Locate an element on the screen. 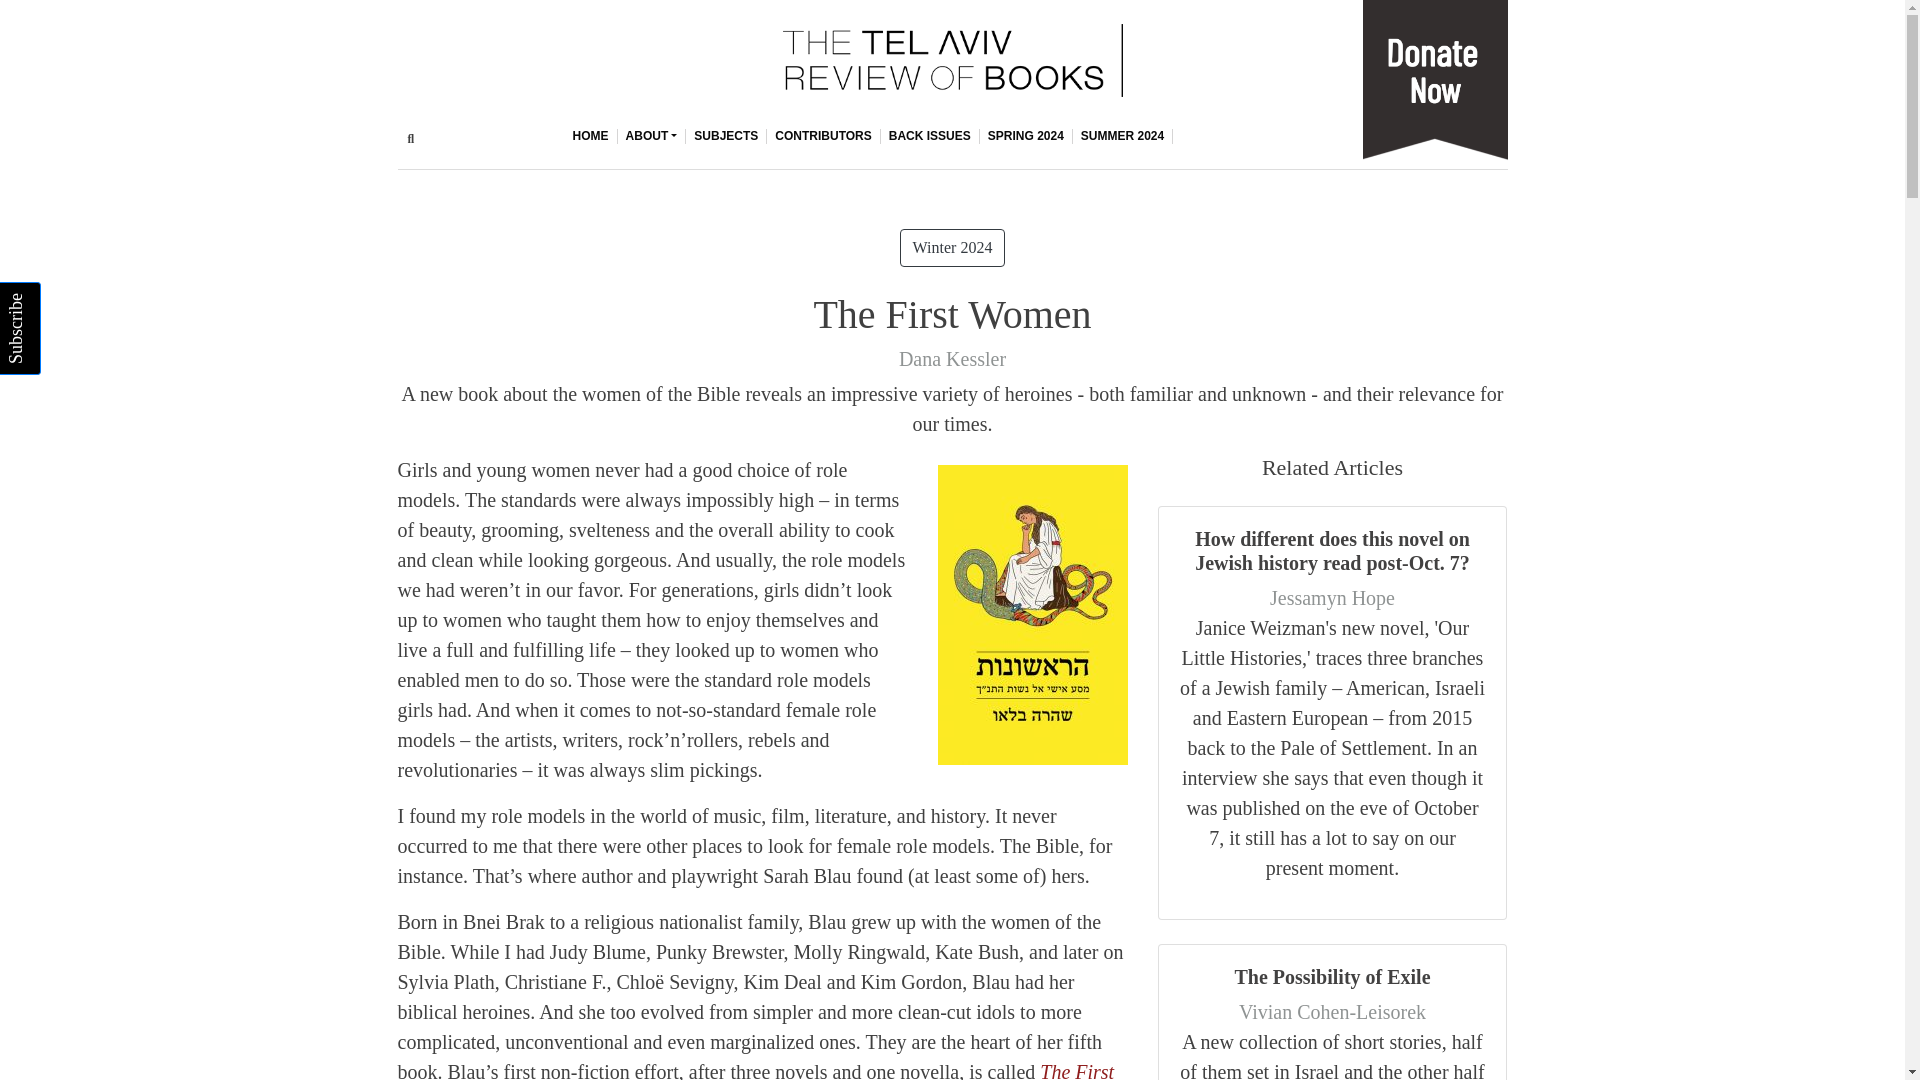  The Possibility of Exile is located at coordinates (1332, 976).